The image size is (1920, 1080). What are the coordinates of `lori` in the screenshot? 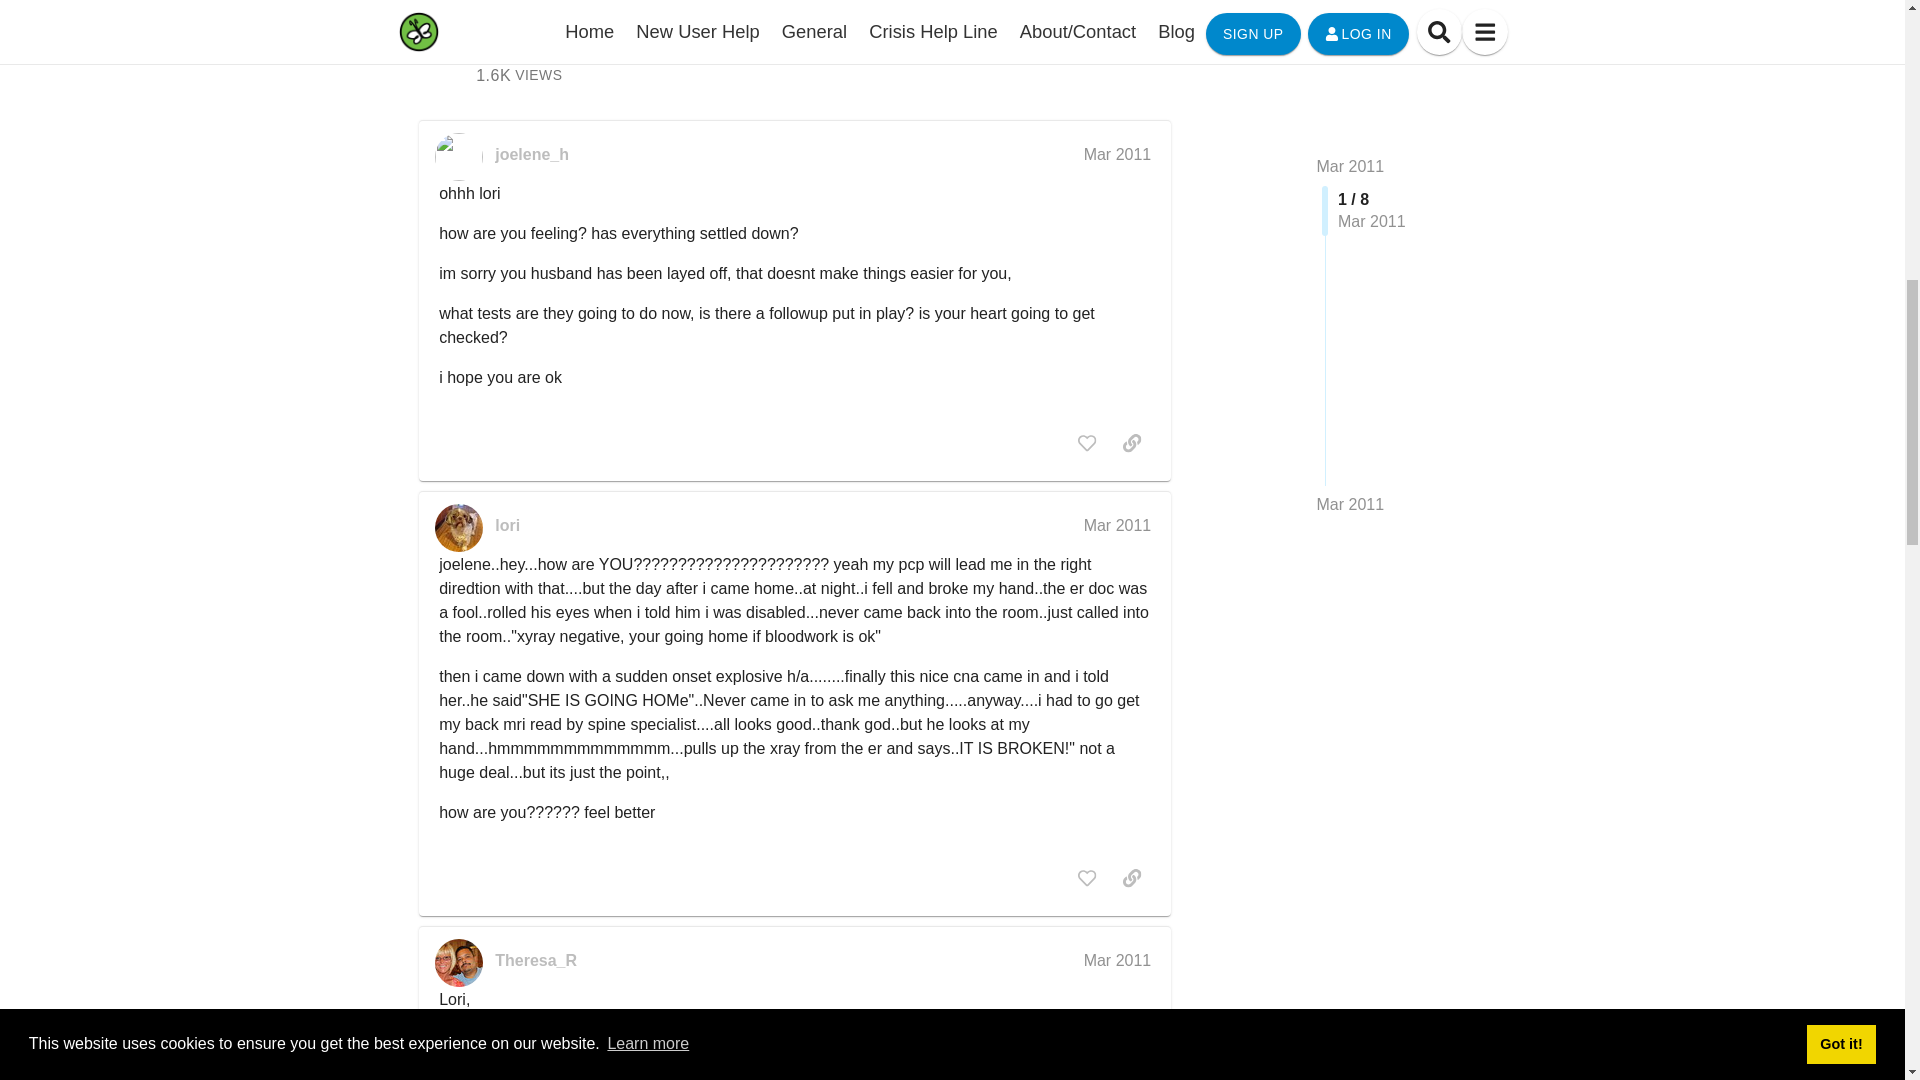 It's located at (1086, 442).